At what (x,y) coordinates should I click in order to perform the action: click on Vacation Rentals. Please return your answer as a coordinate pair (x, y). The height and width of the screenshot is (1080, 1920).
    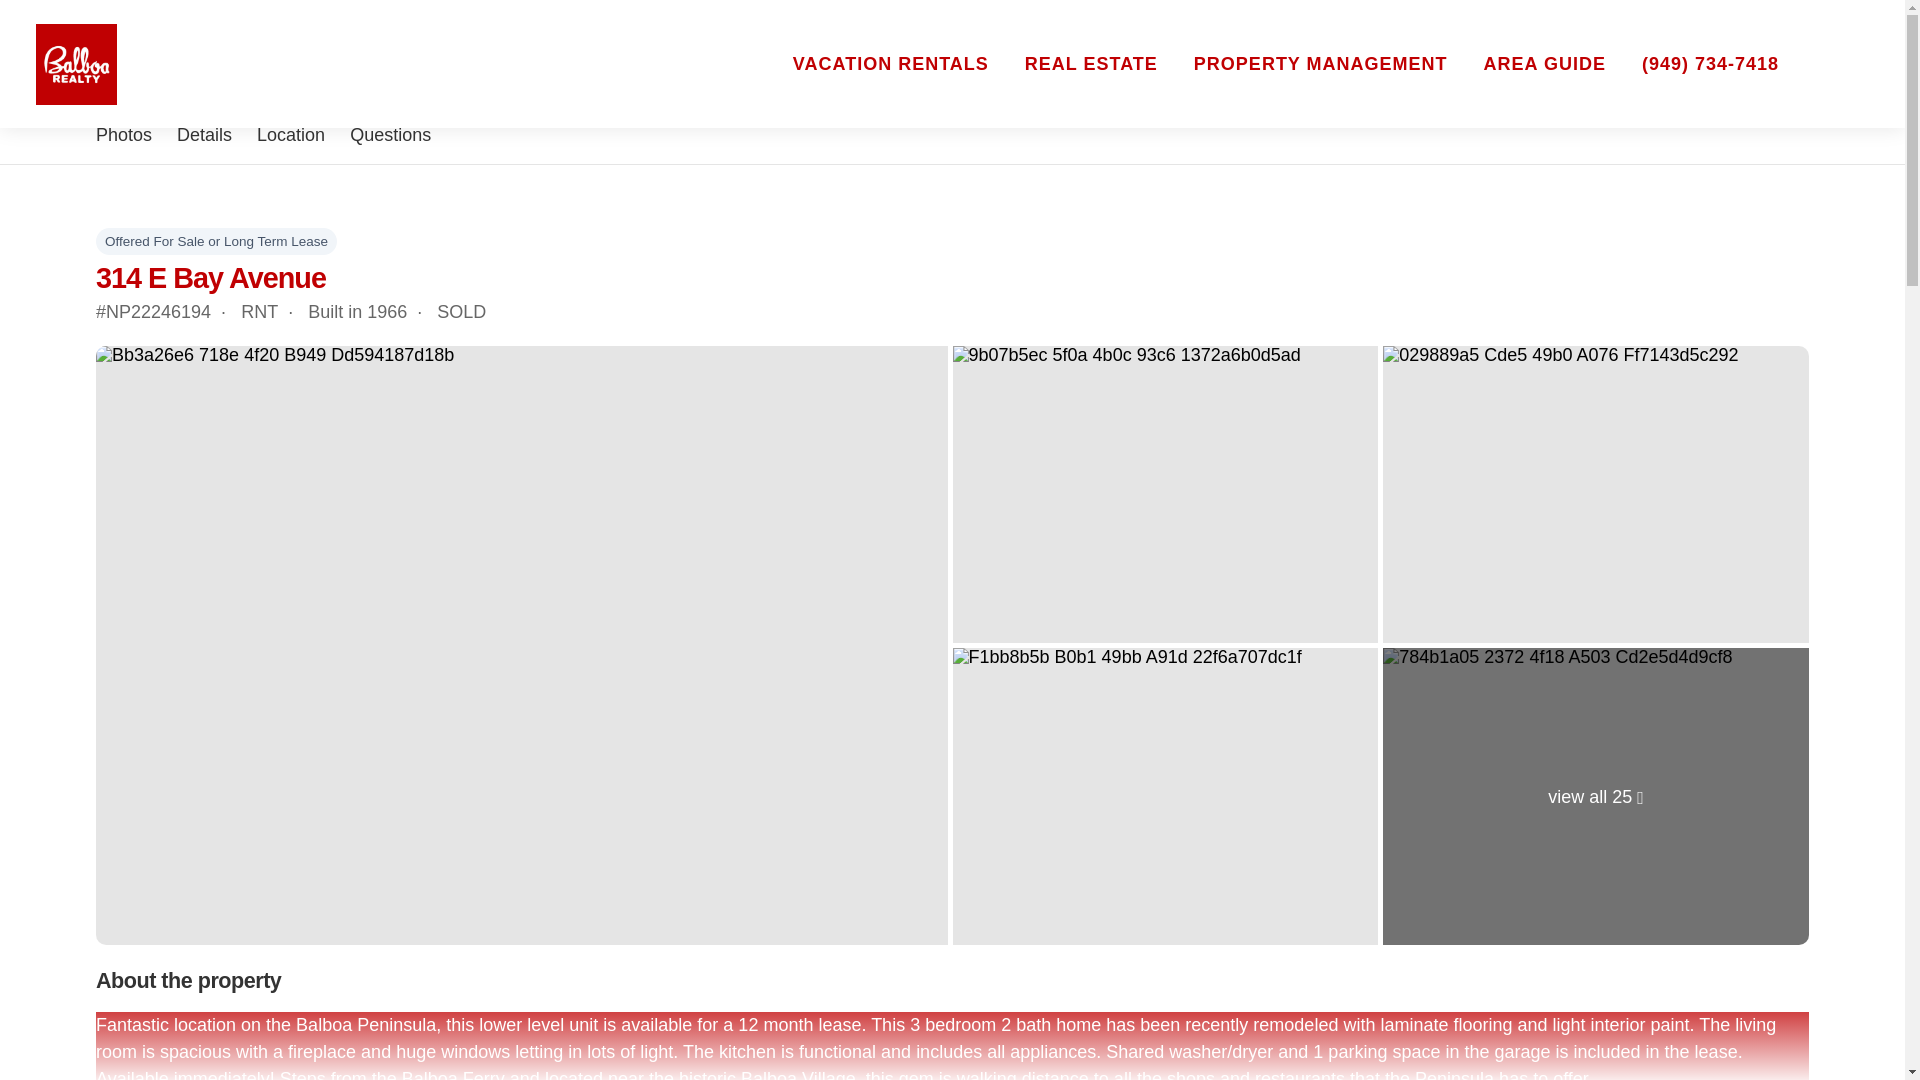
    Looking at the image, I should click on (890, 64).